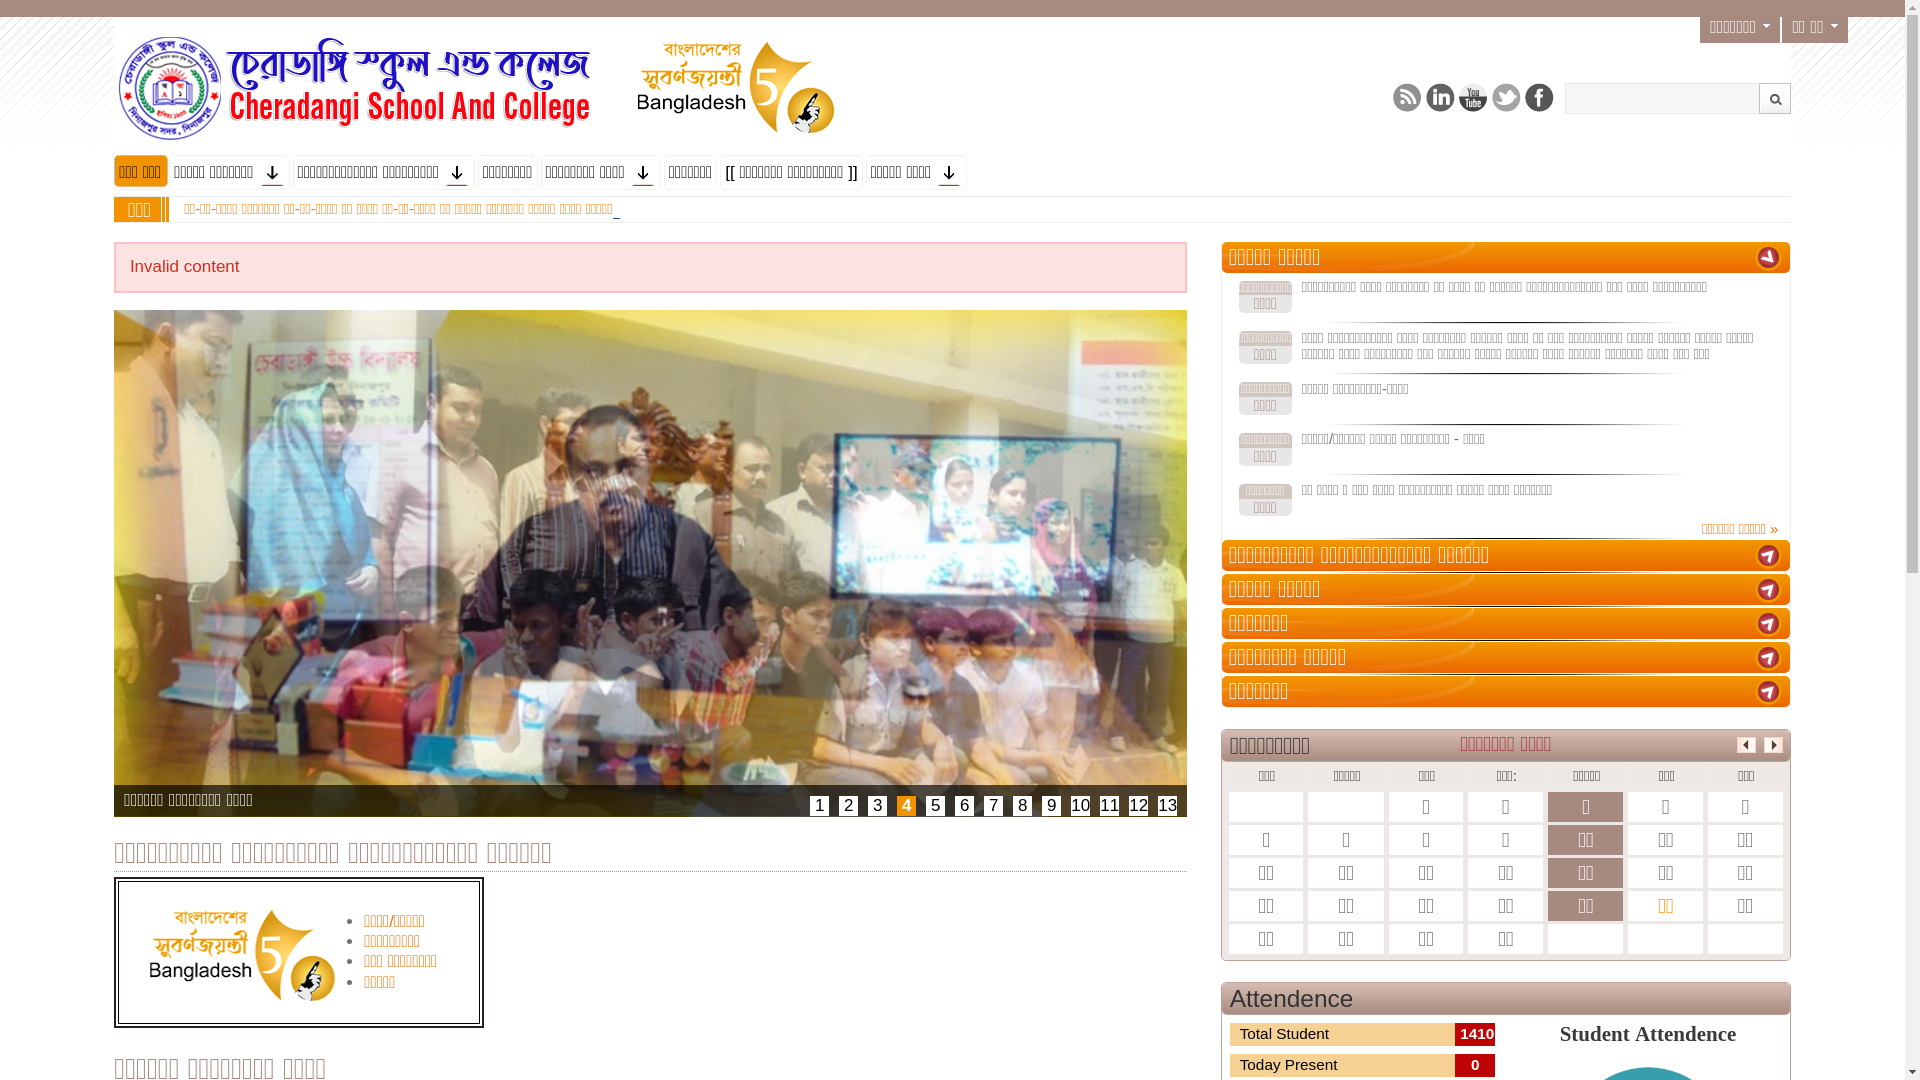  Describe the element at coordinates (848, 806) in the screenshot. I see `2` at that location.